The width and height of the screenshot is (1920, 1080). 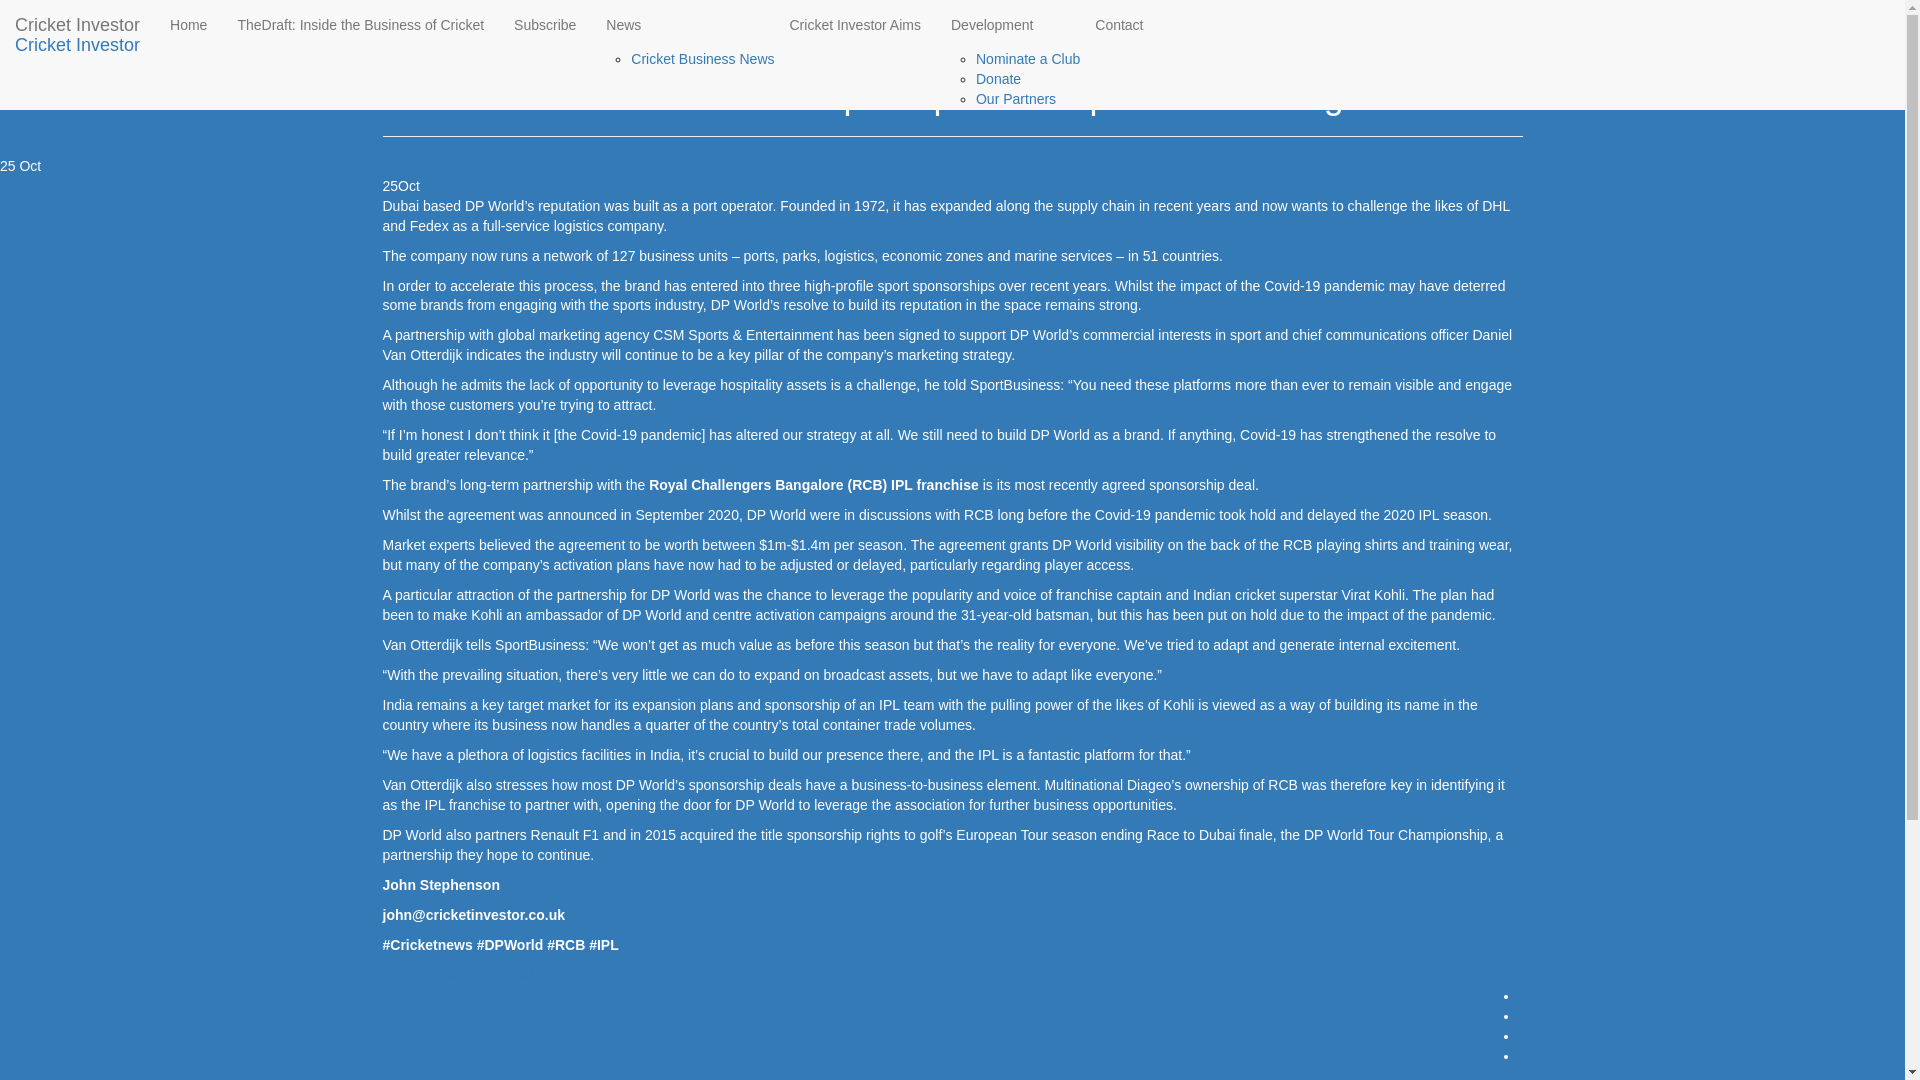 I want to click on Donate, so click(x=998, y=79).